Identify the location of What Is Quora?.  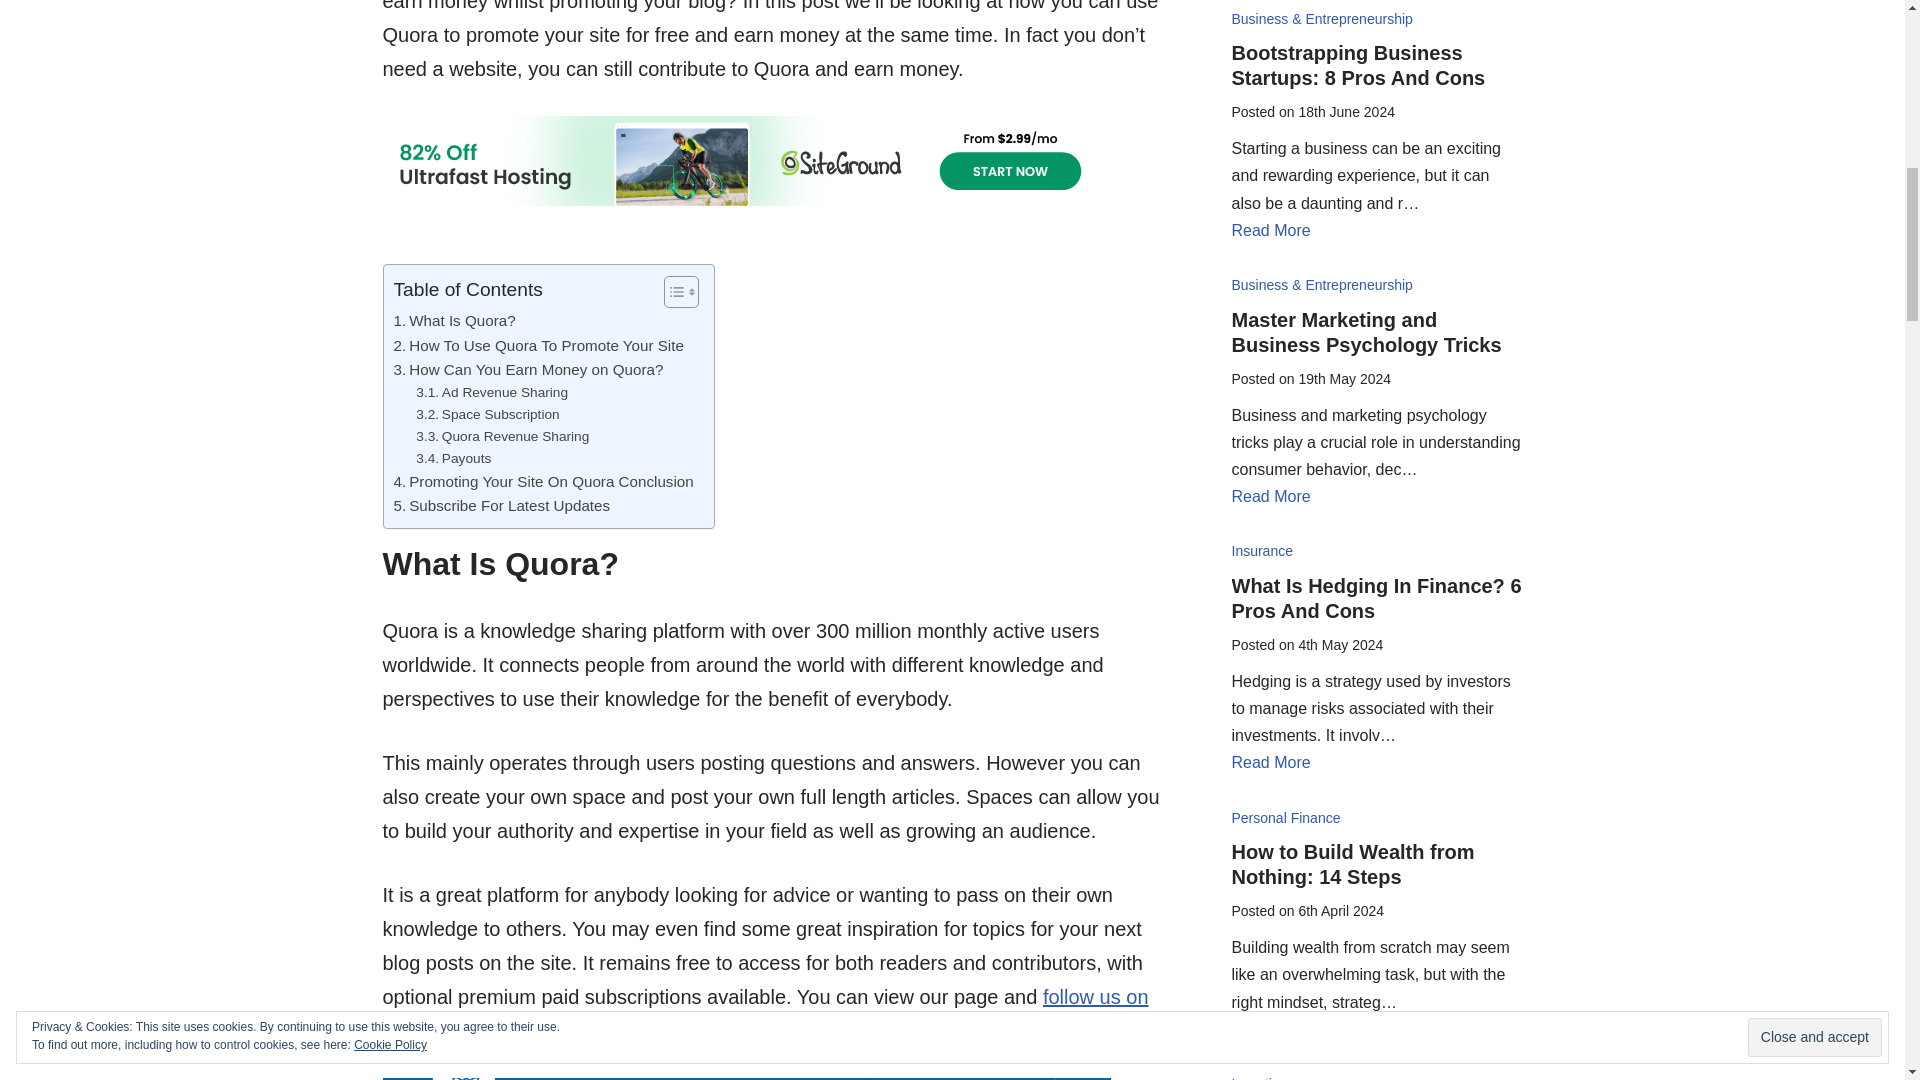
(454, 320).